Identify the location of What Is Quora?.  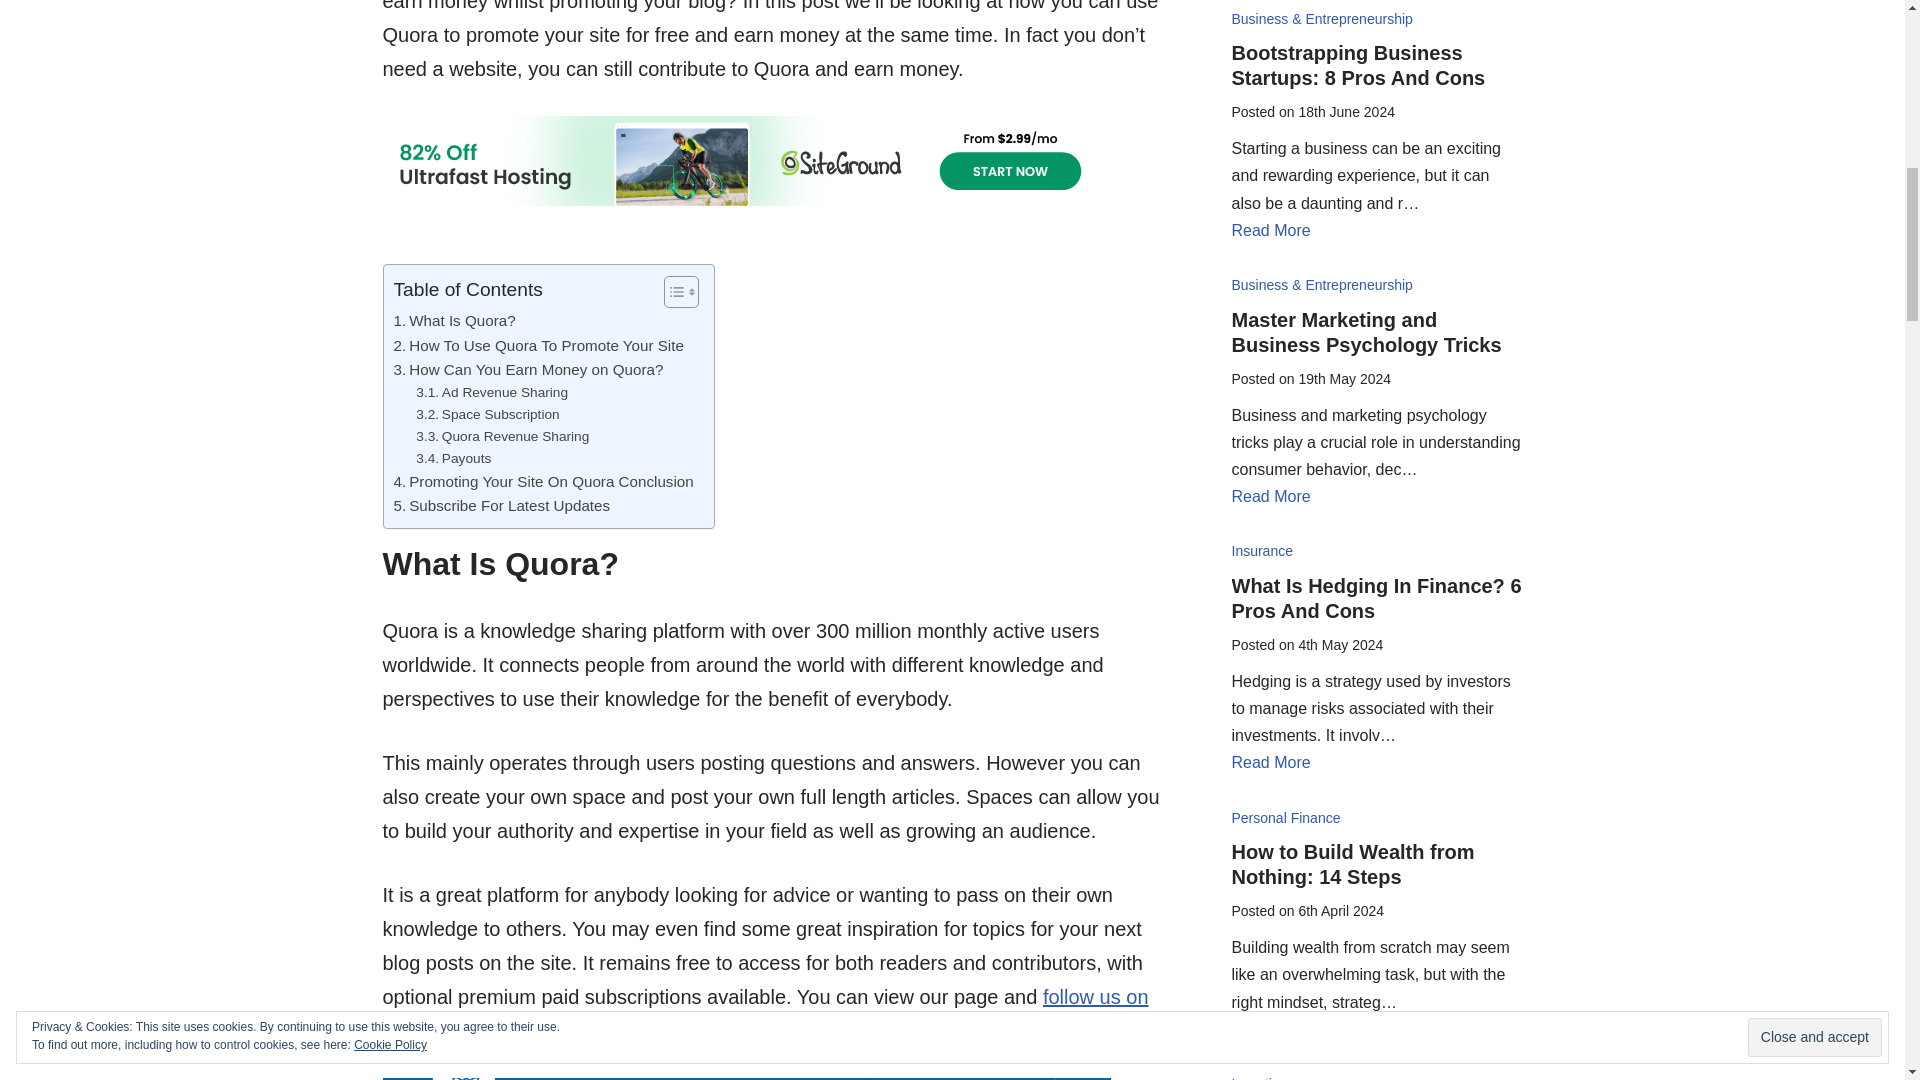
(454, 320).